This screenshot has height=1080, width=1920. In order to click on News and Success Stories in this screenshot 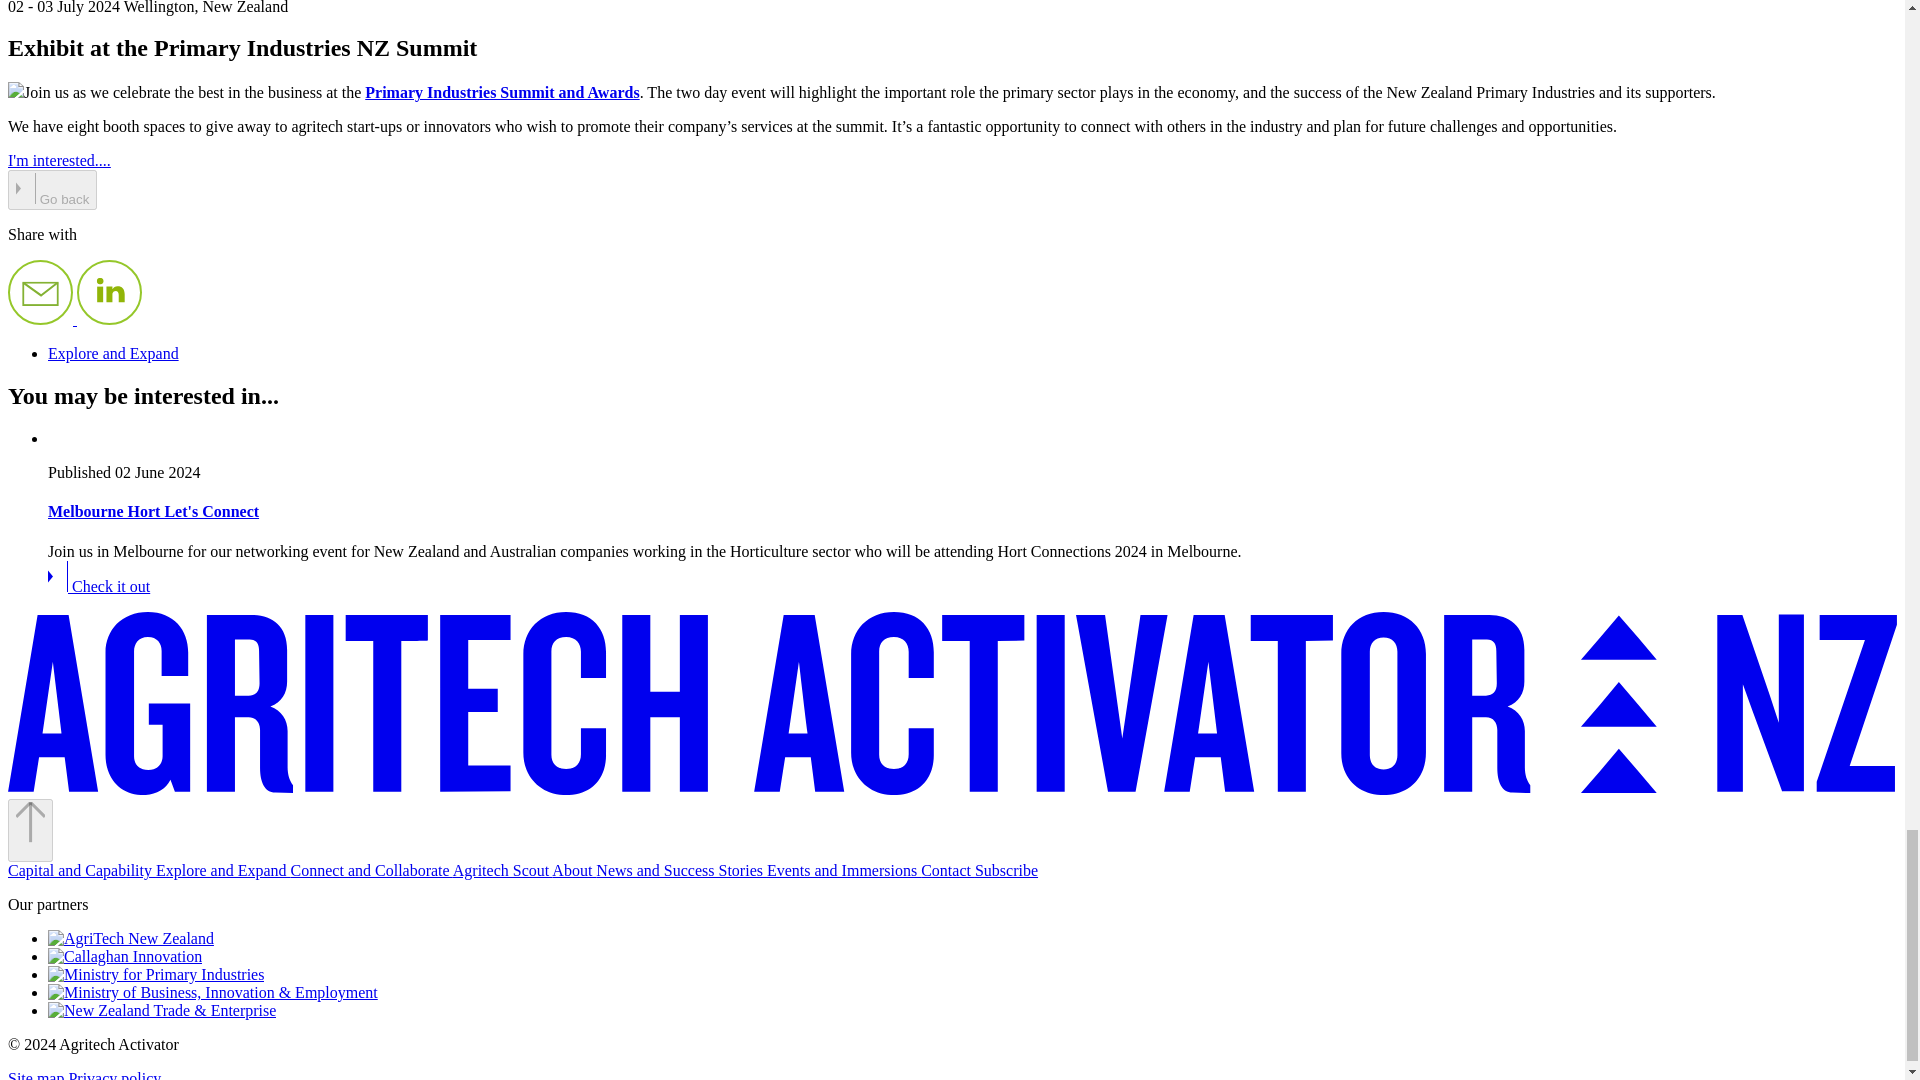, I will do `click(680, 870)`.